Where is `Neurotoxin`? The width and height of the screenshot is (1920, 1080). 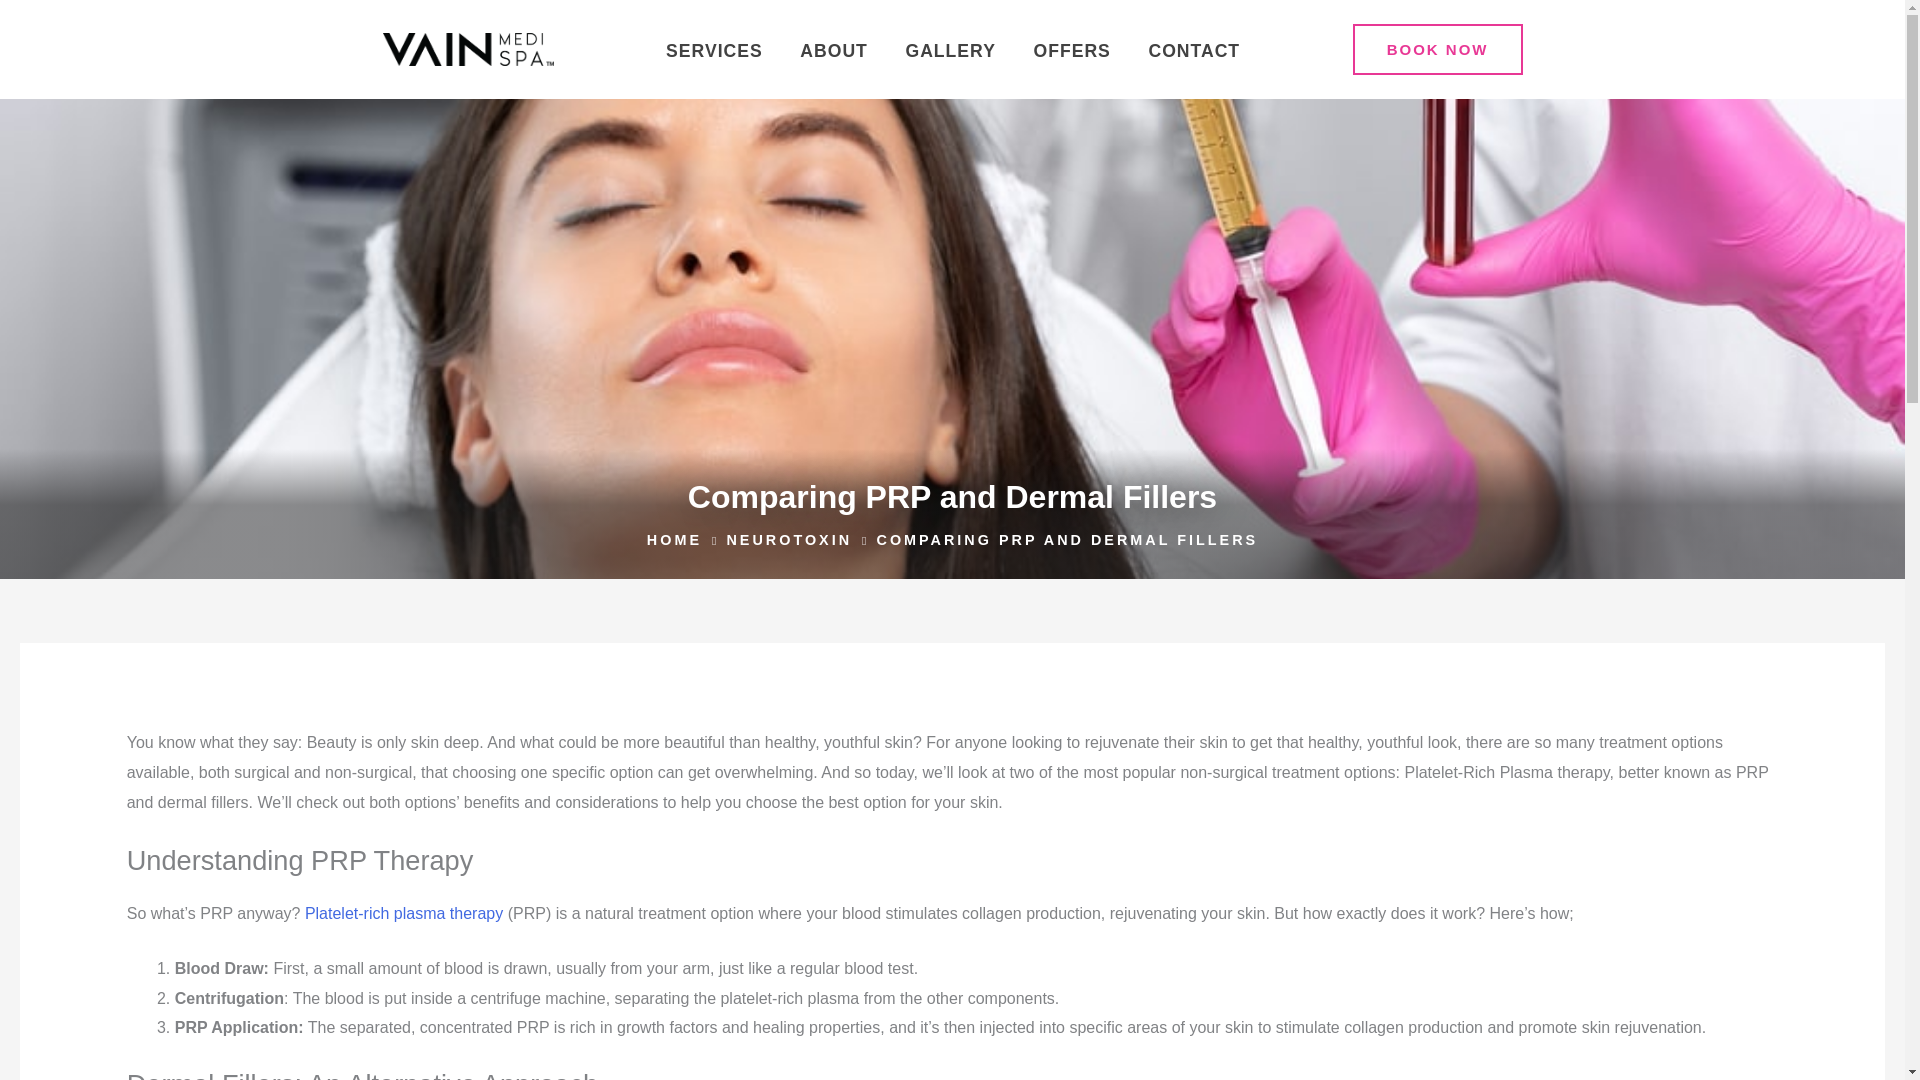 Neurotoxin is located at coordinates (788, 540).